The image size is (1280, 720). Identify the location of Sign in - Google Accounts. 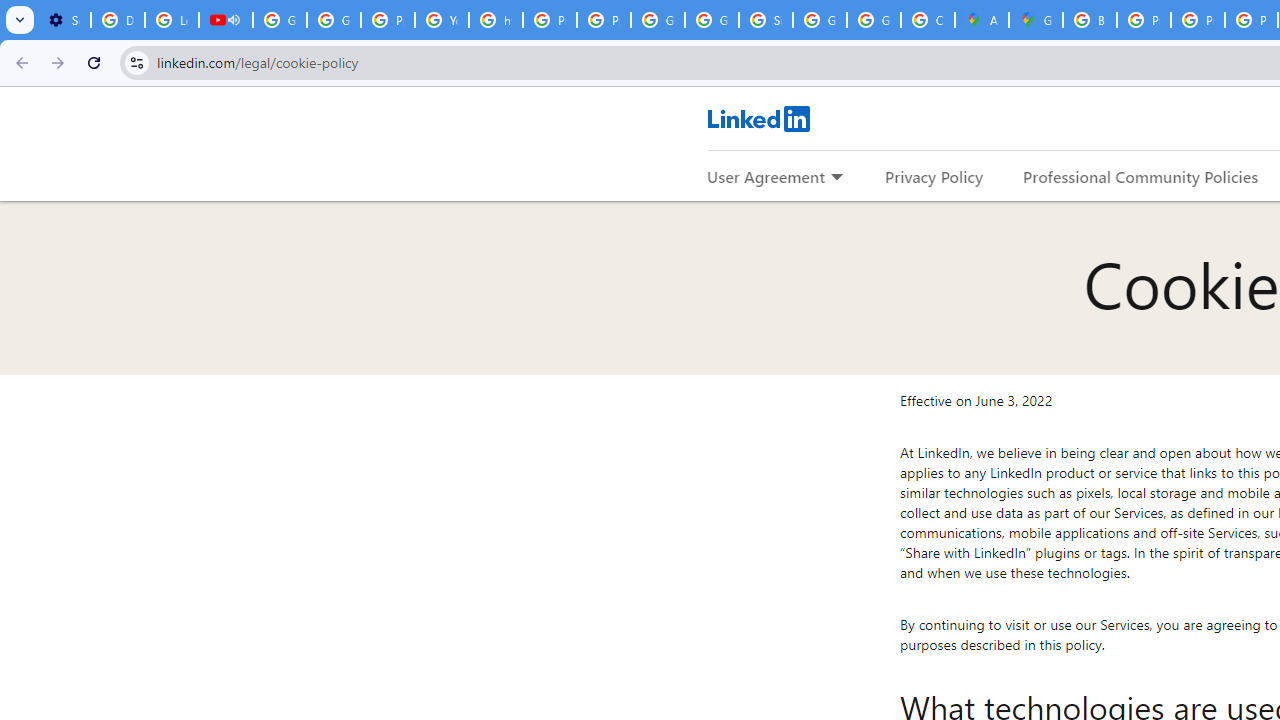
(766, 20).